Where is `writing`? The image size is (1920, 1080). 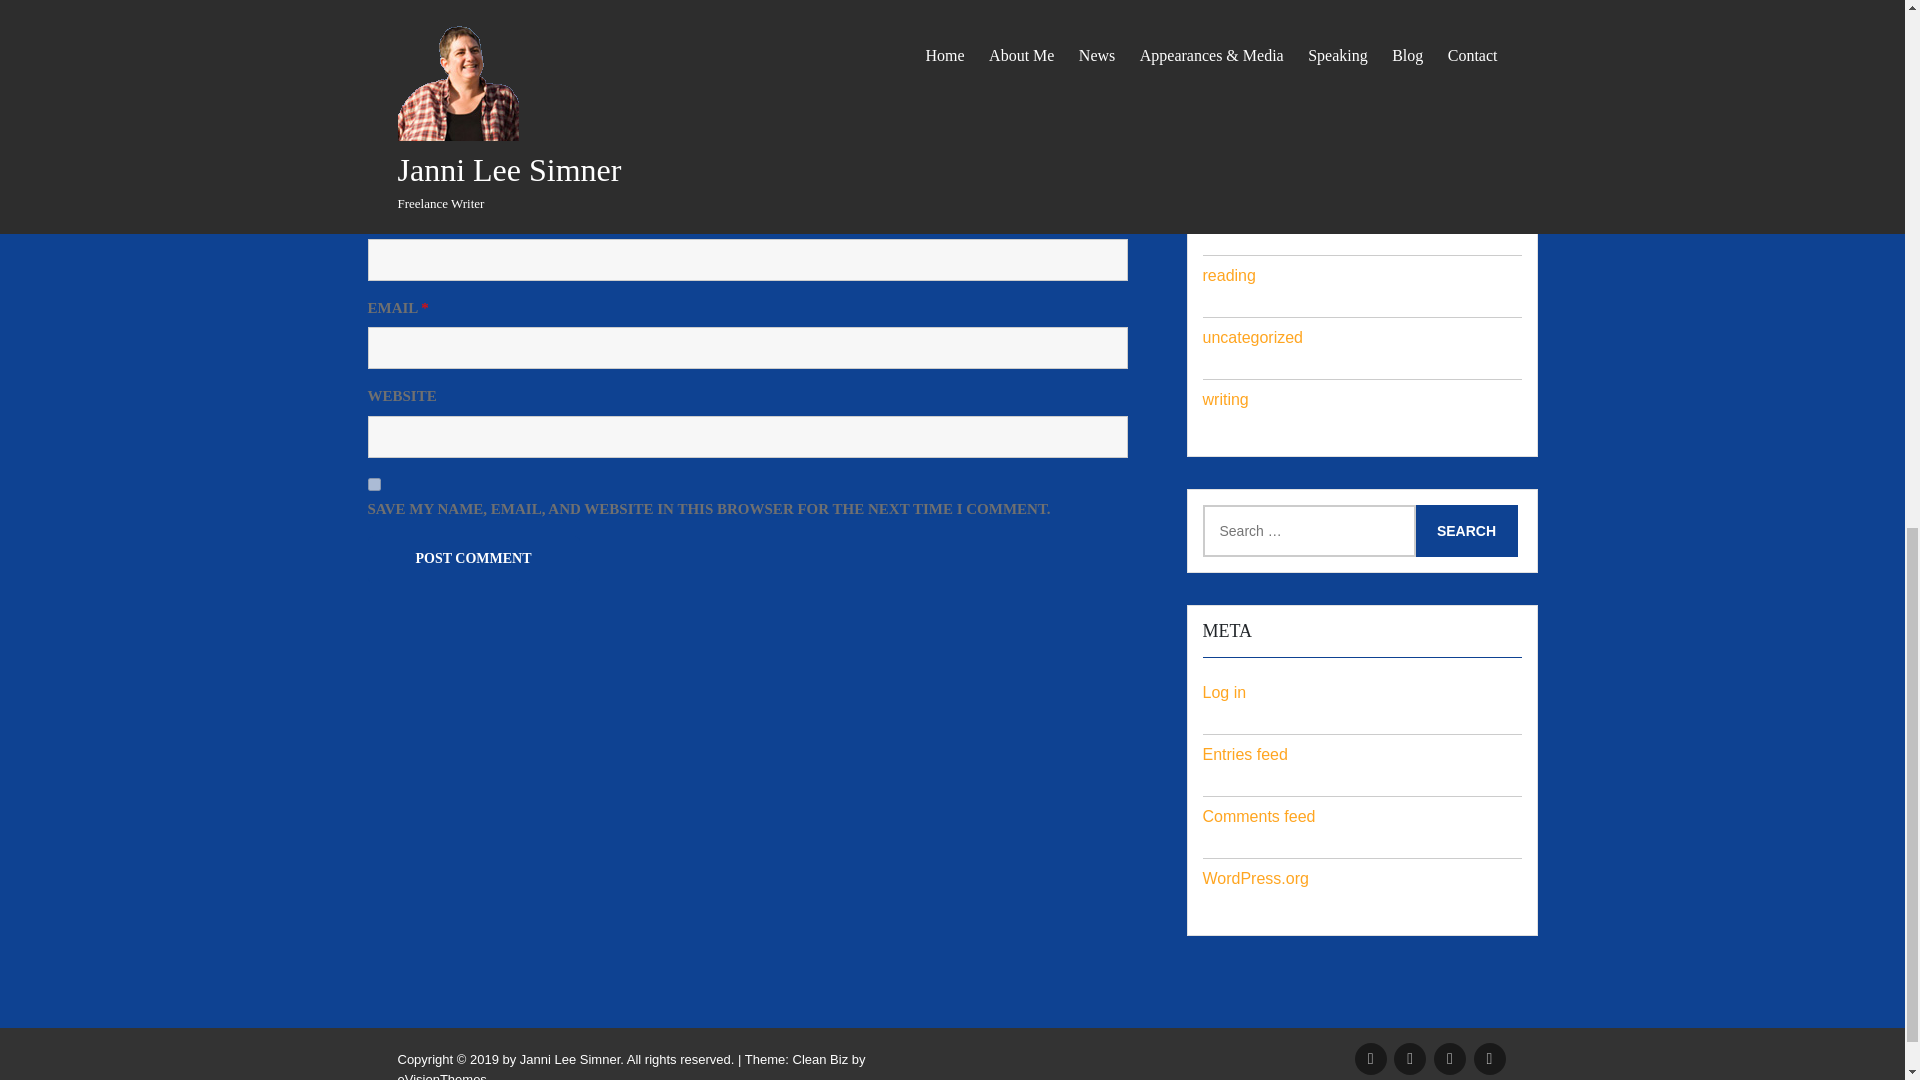
writing is located at coordinates (1224, 399).